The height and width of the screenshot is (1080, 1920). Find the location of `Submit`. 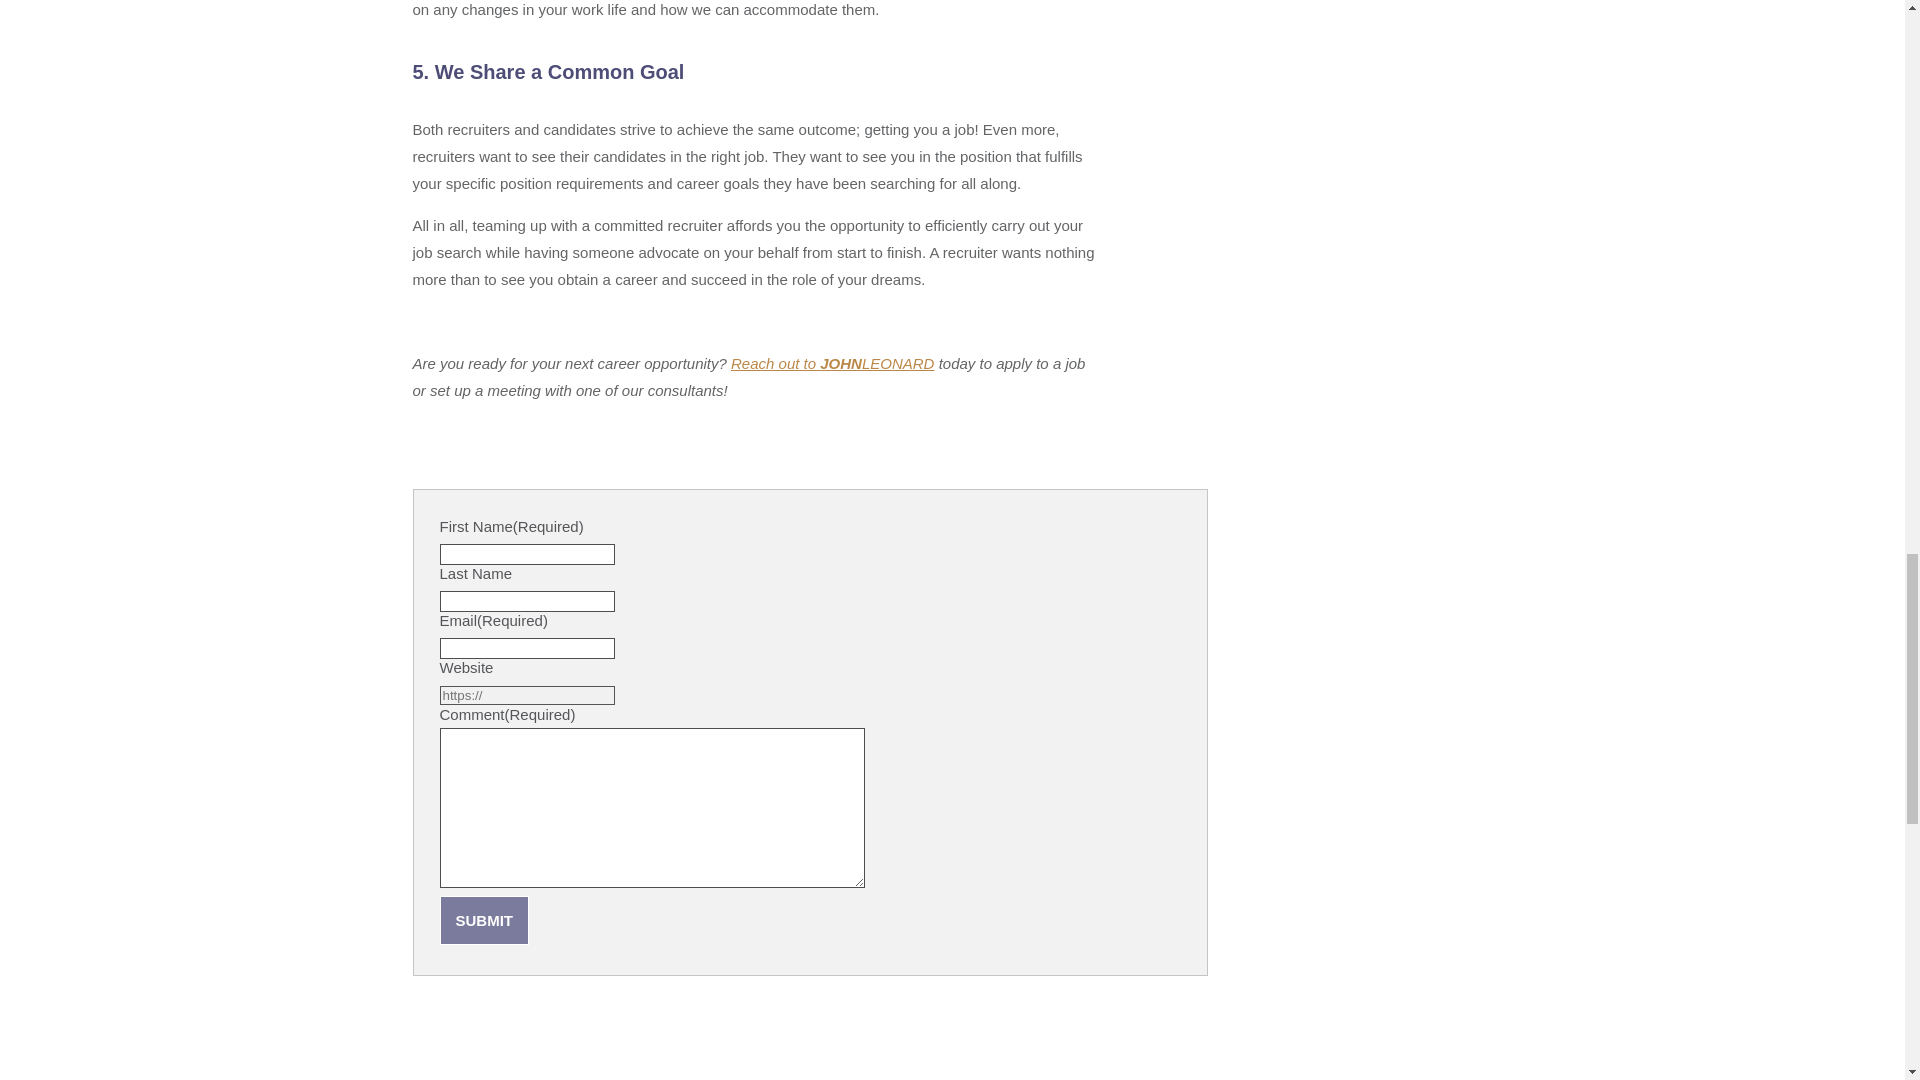

Submit is located at coordinates (484, 920).